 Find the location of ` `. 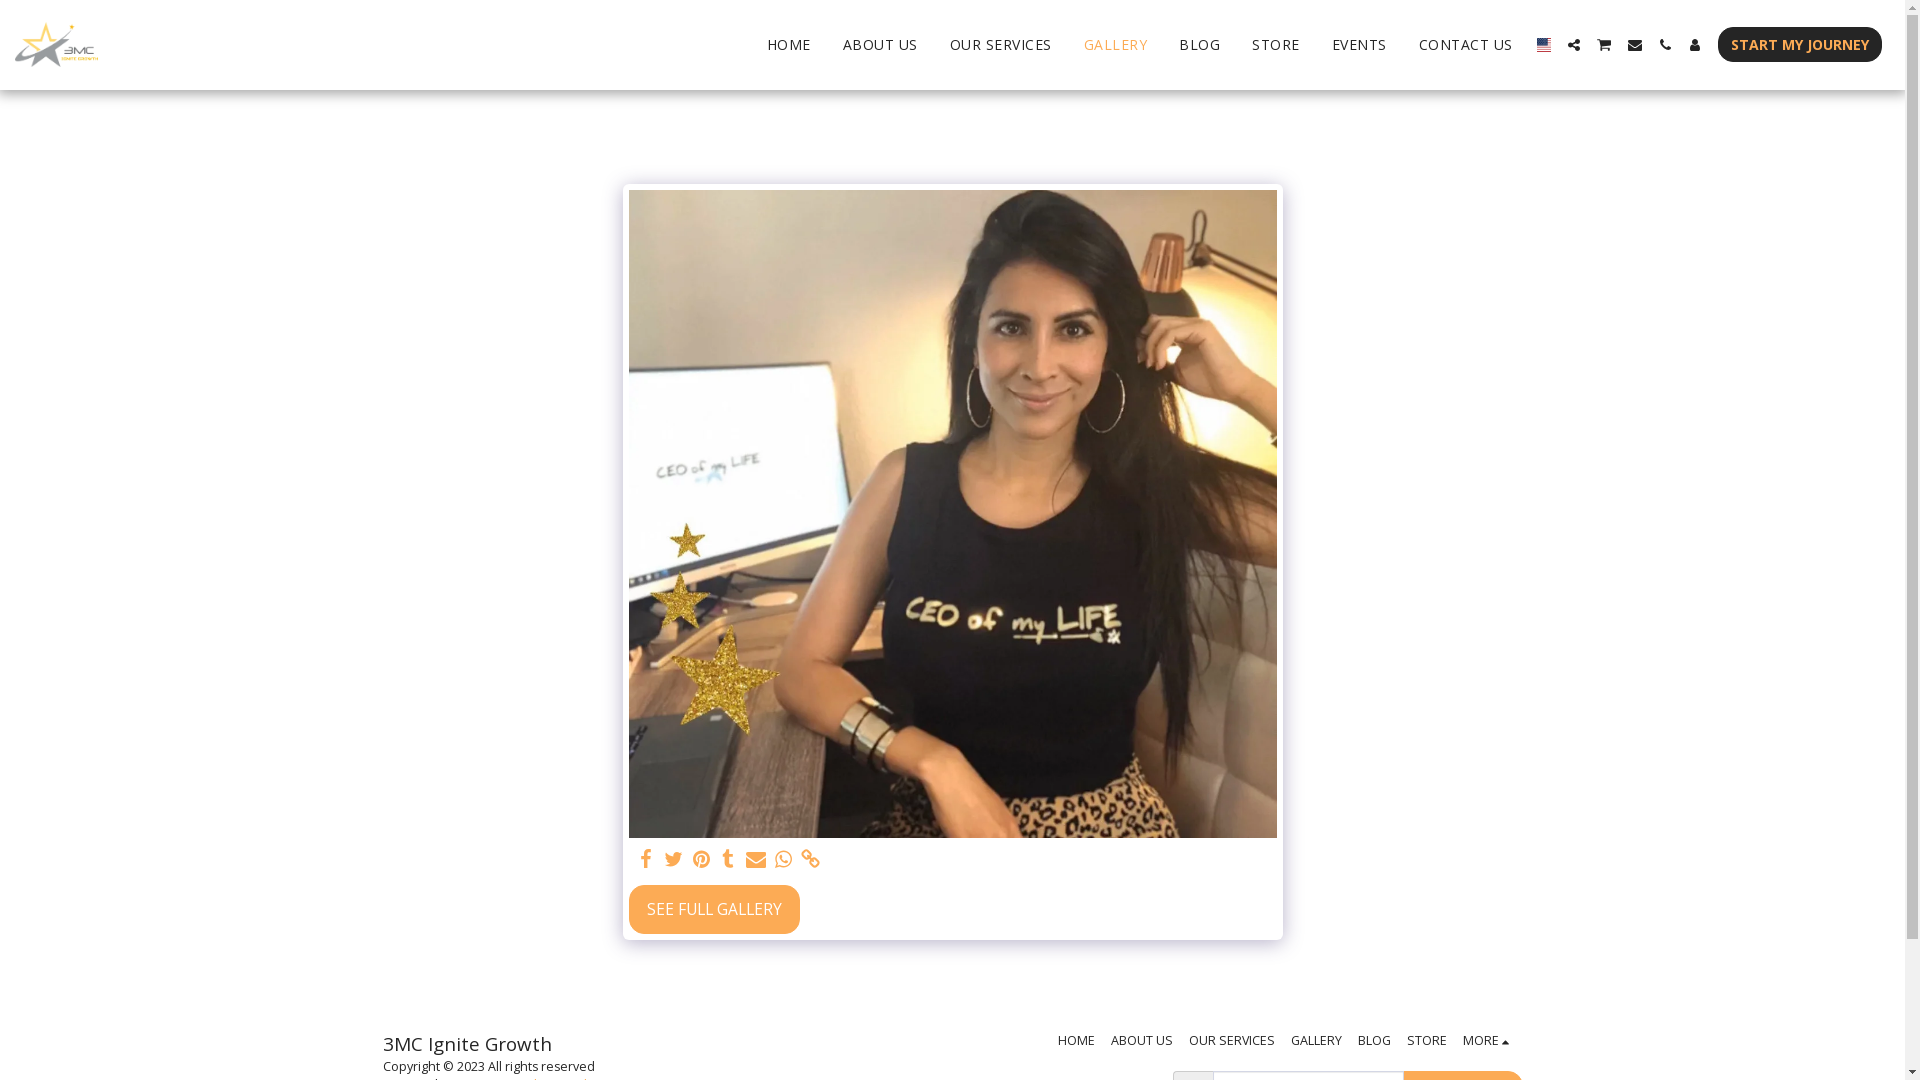

  is located at coordinates (756, 859).